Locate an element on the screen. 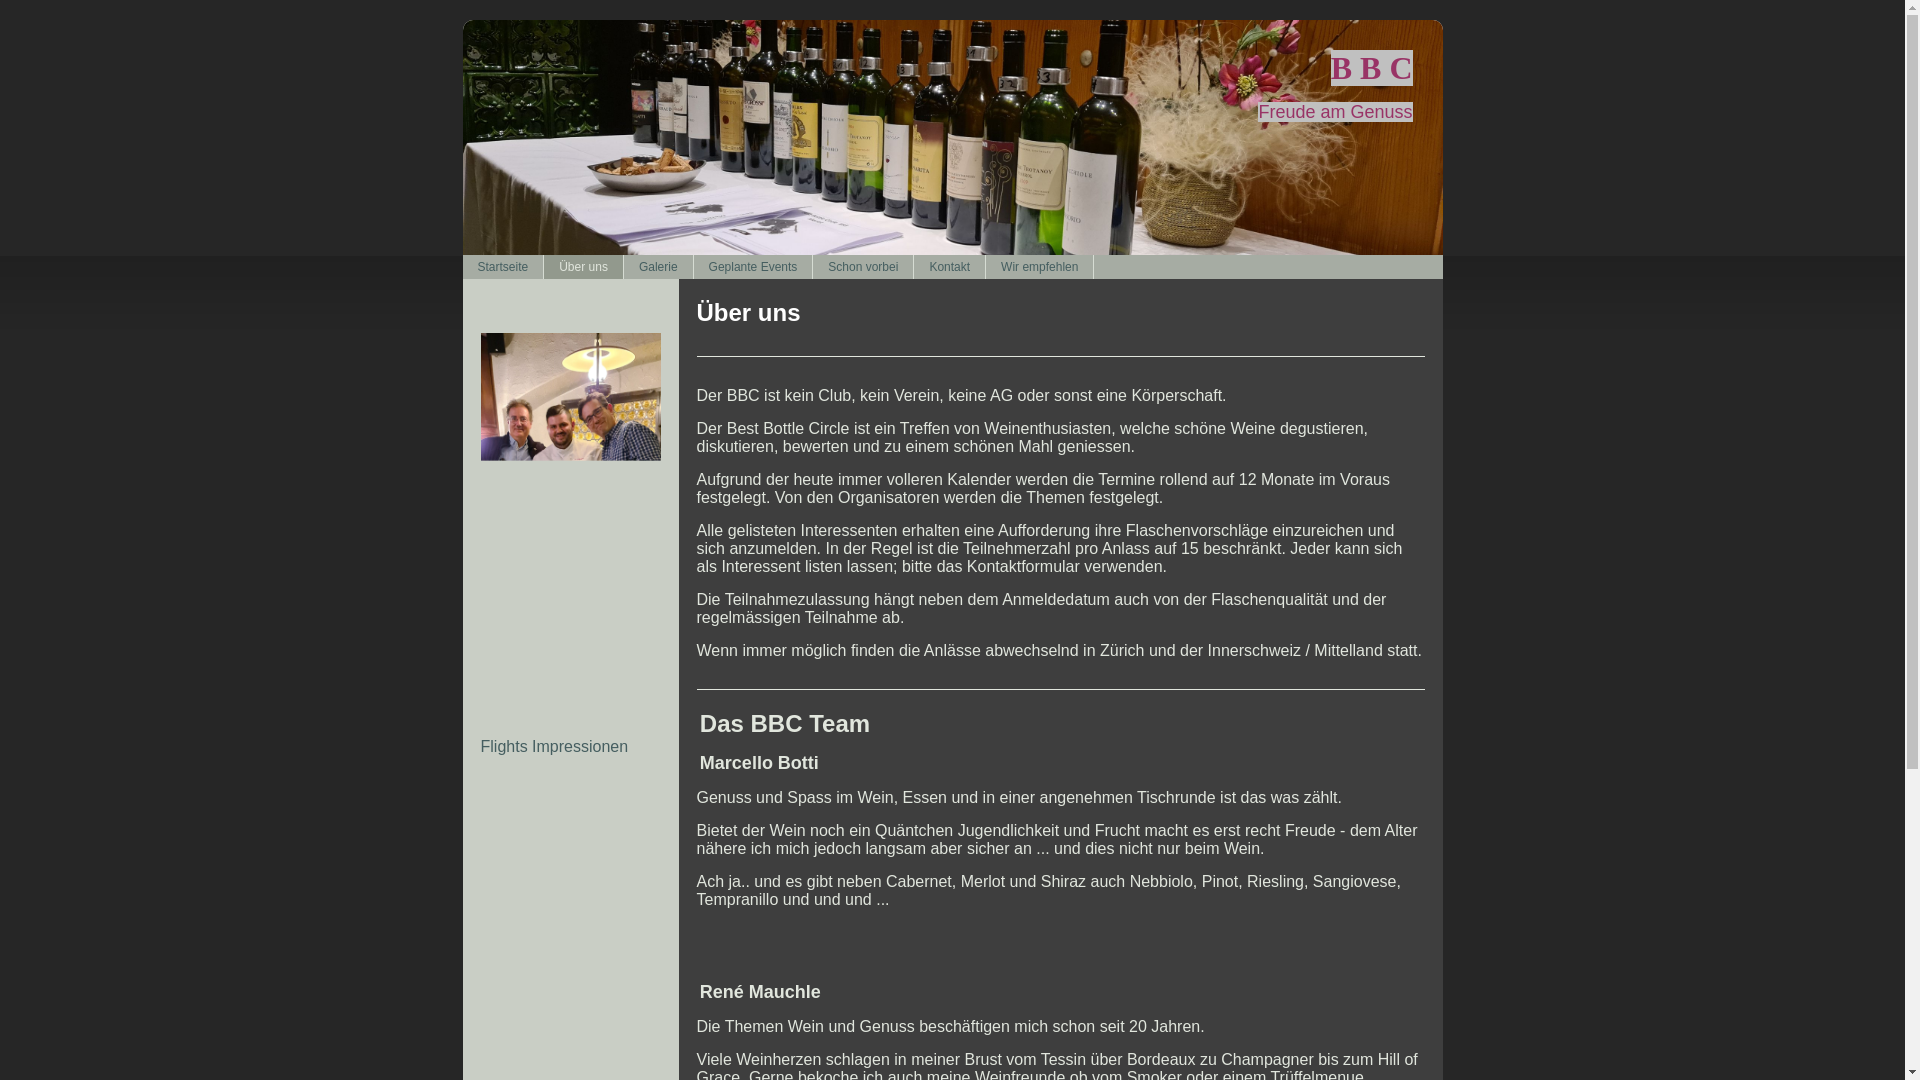 The image size is (1920, 1080). Wir empfehlen is located at coordinates (1040, 267).